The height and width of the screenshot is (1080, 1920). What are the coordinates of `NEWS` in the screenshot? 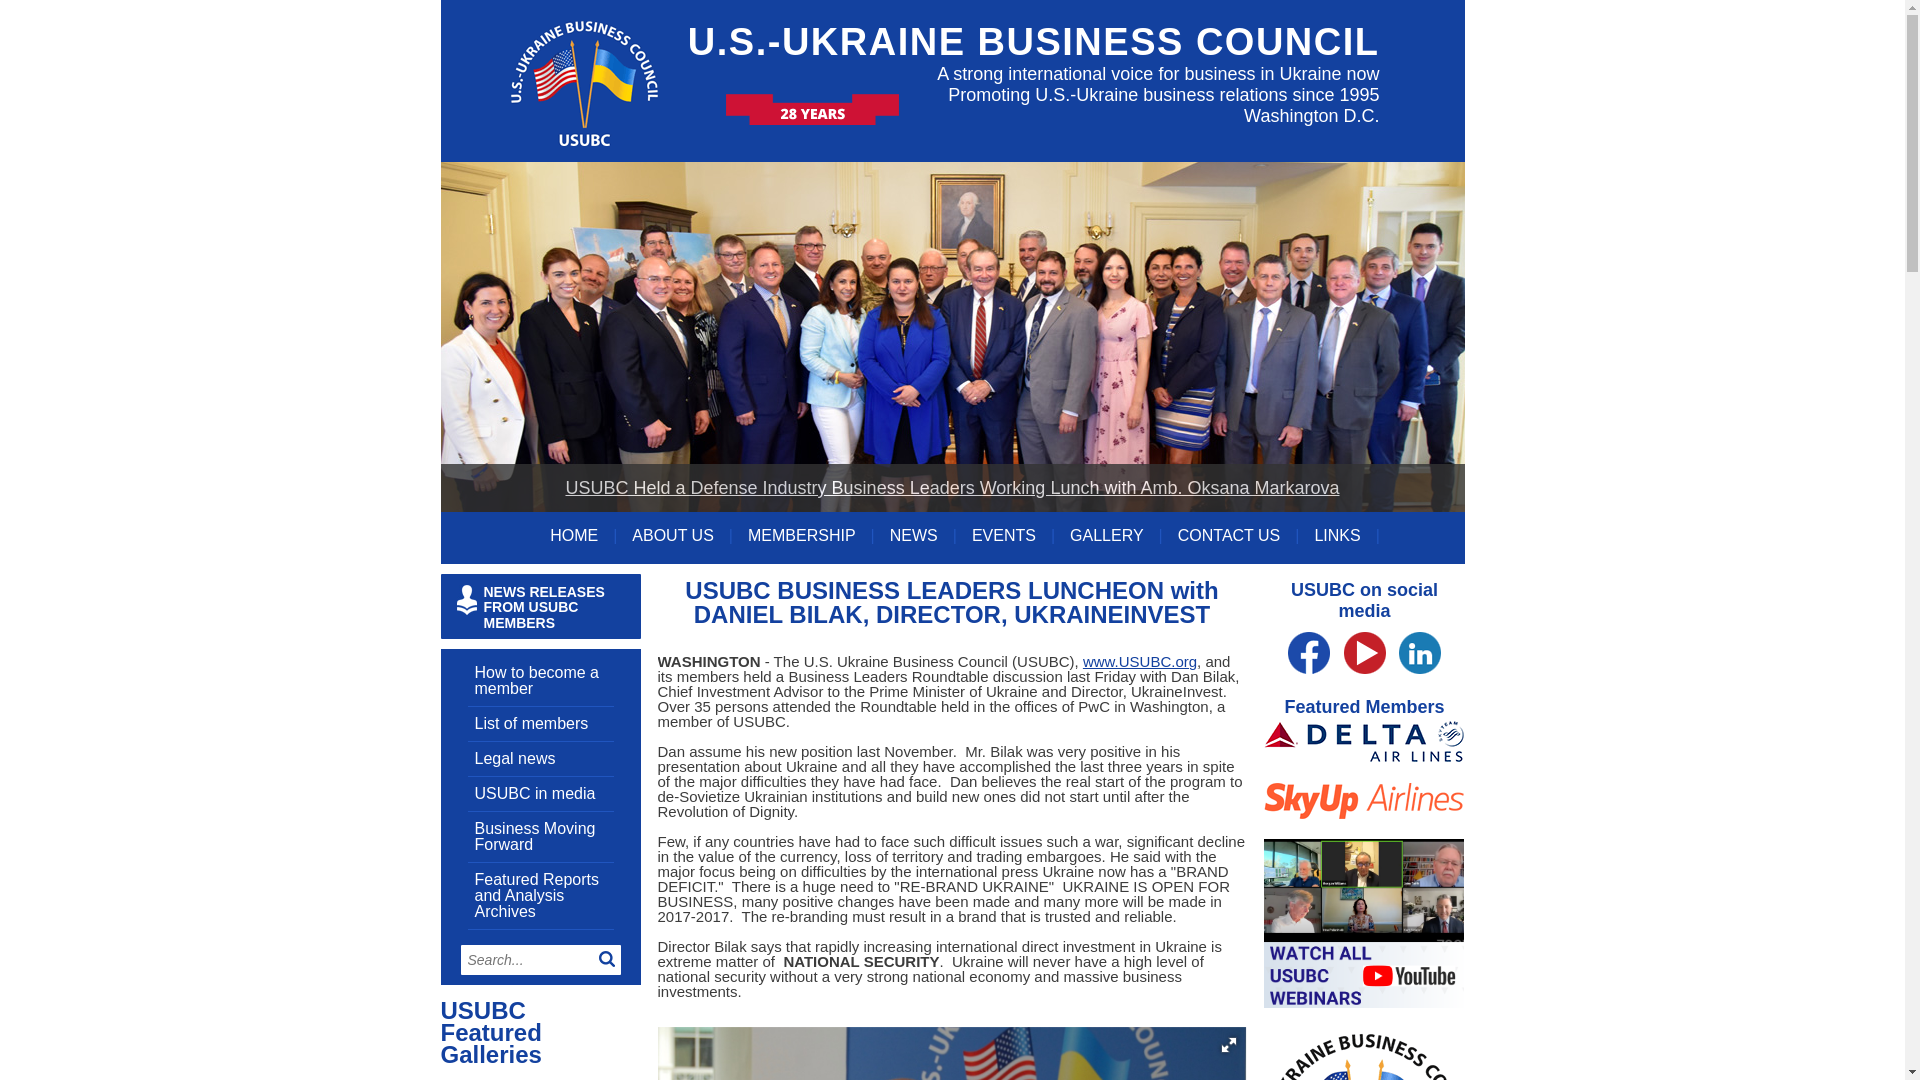 It's located at (923, 536).